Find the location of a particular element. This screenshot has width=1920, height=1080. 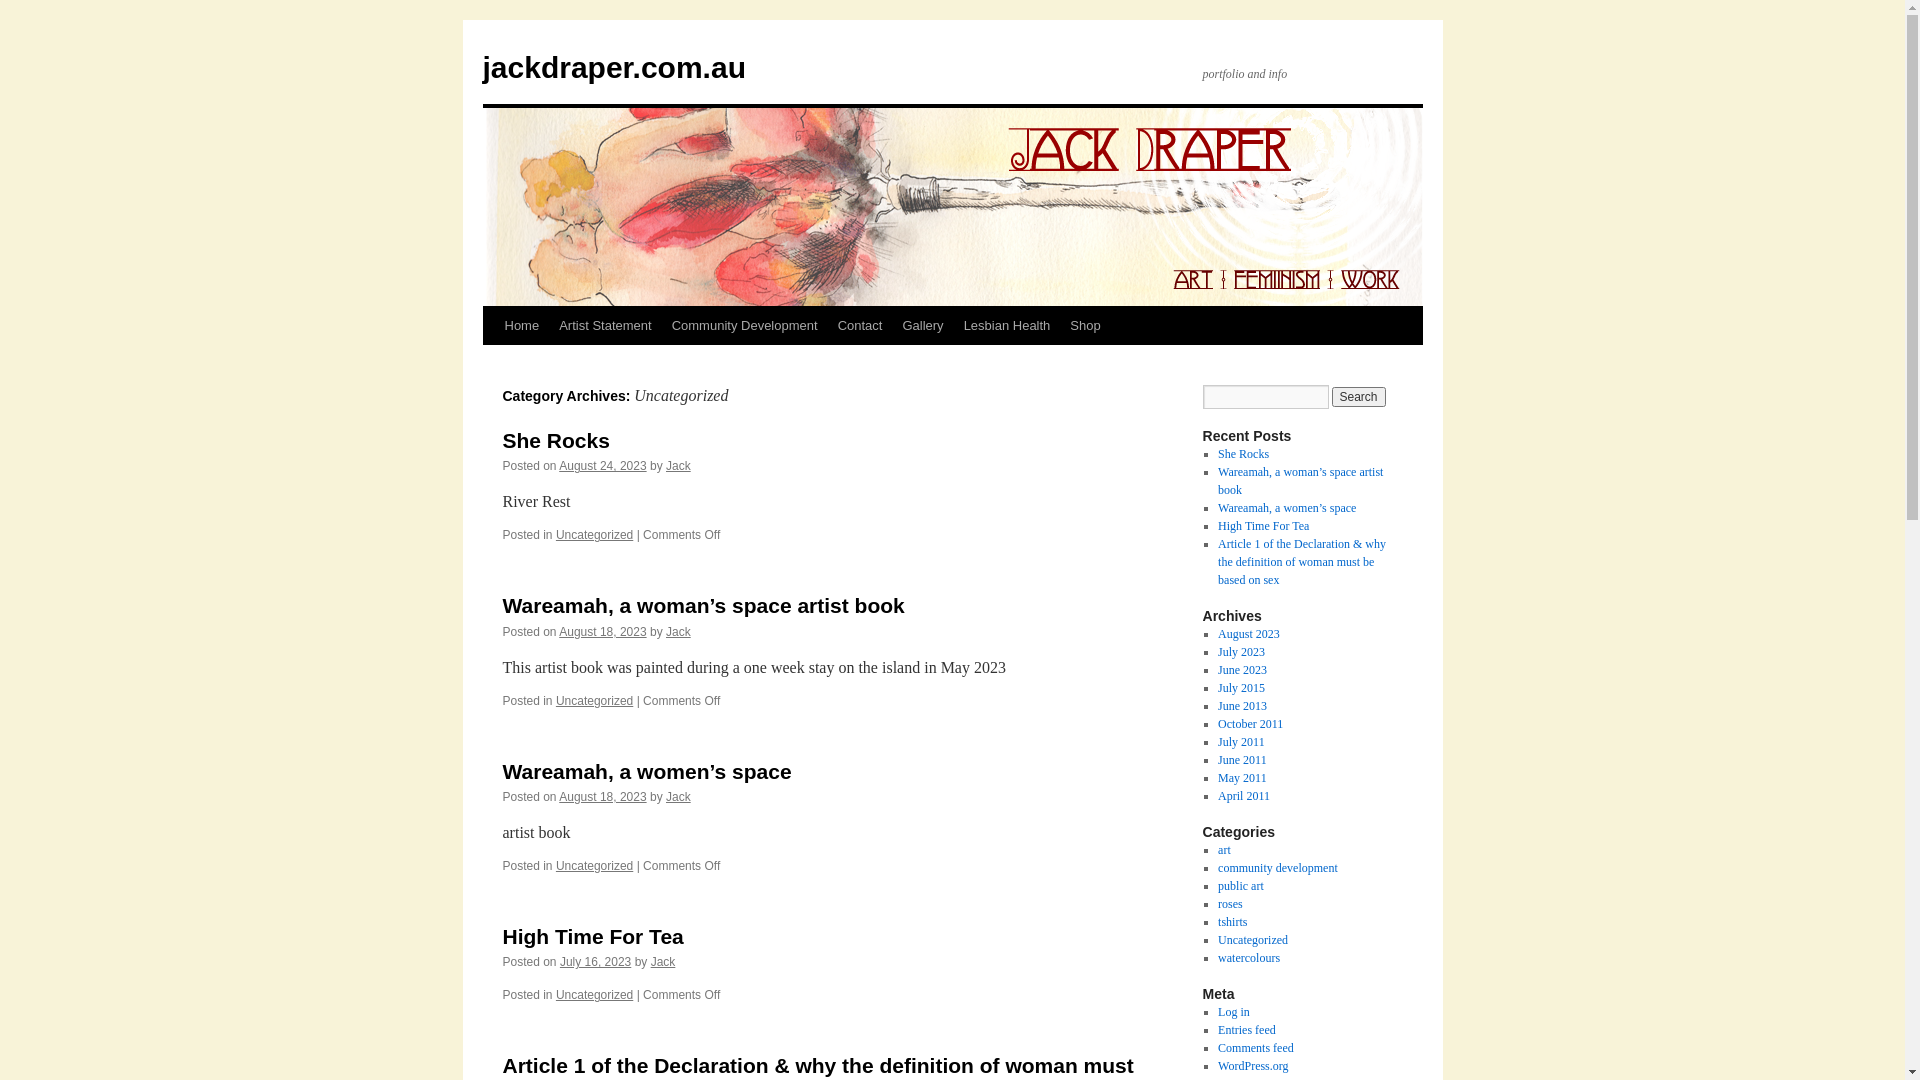

Uncategorized is located at coordinates (594, 995).